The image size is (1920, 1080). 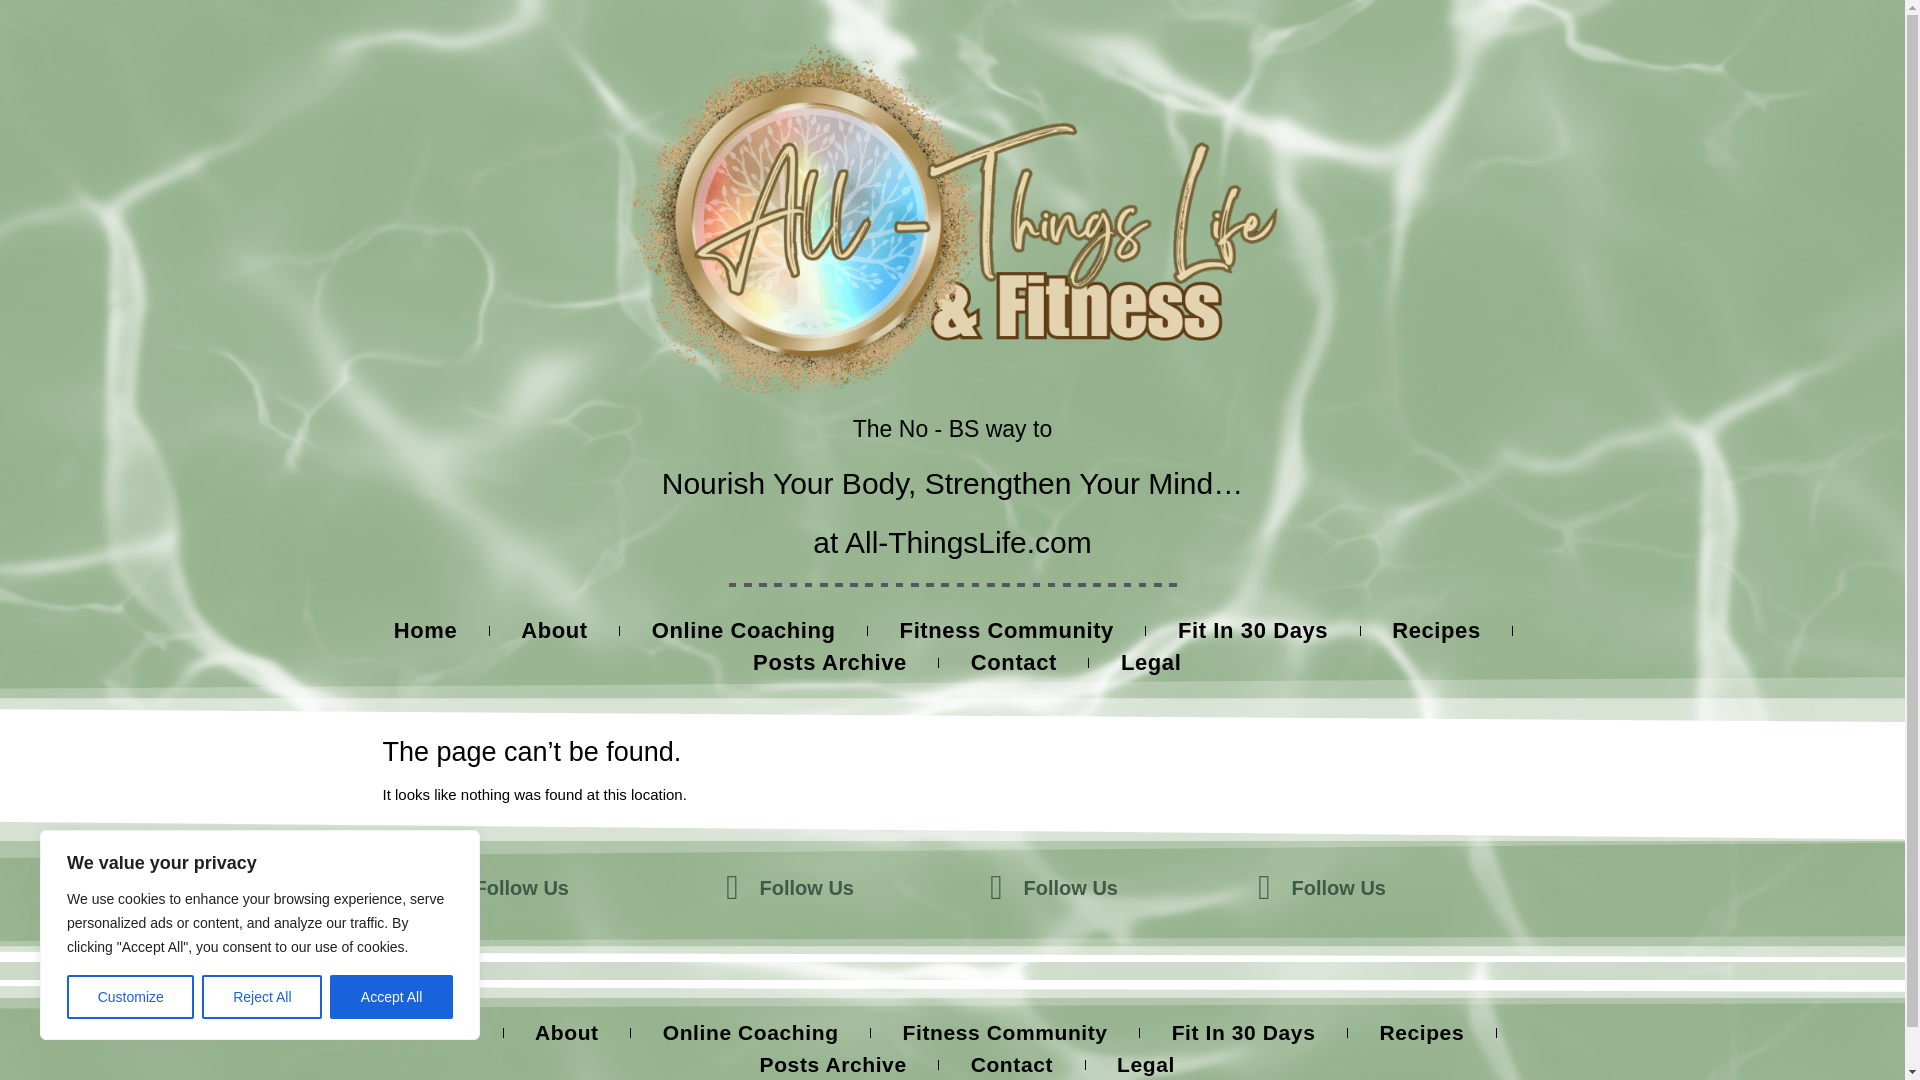 I want to click on Reject All, so click(x=262, y=982).